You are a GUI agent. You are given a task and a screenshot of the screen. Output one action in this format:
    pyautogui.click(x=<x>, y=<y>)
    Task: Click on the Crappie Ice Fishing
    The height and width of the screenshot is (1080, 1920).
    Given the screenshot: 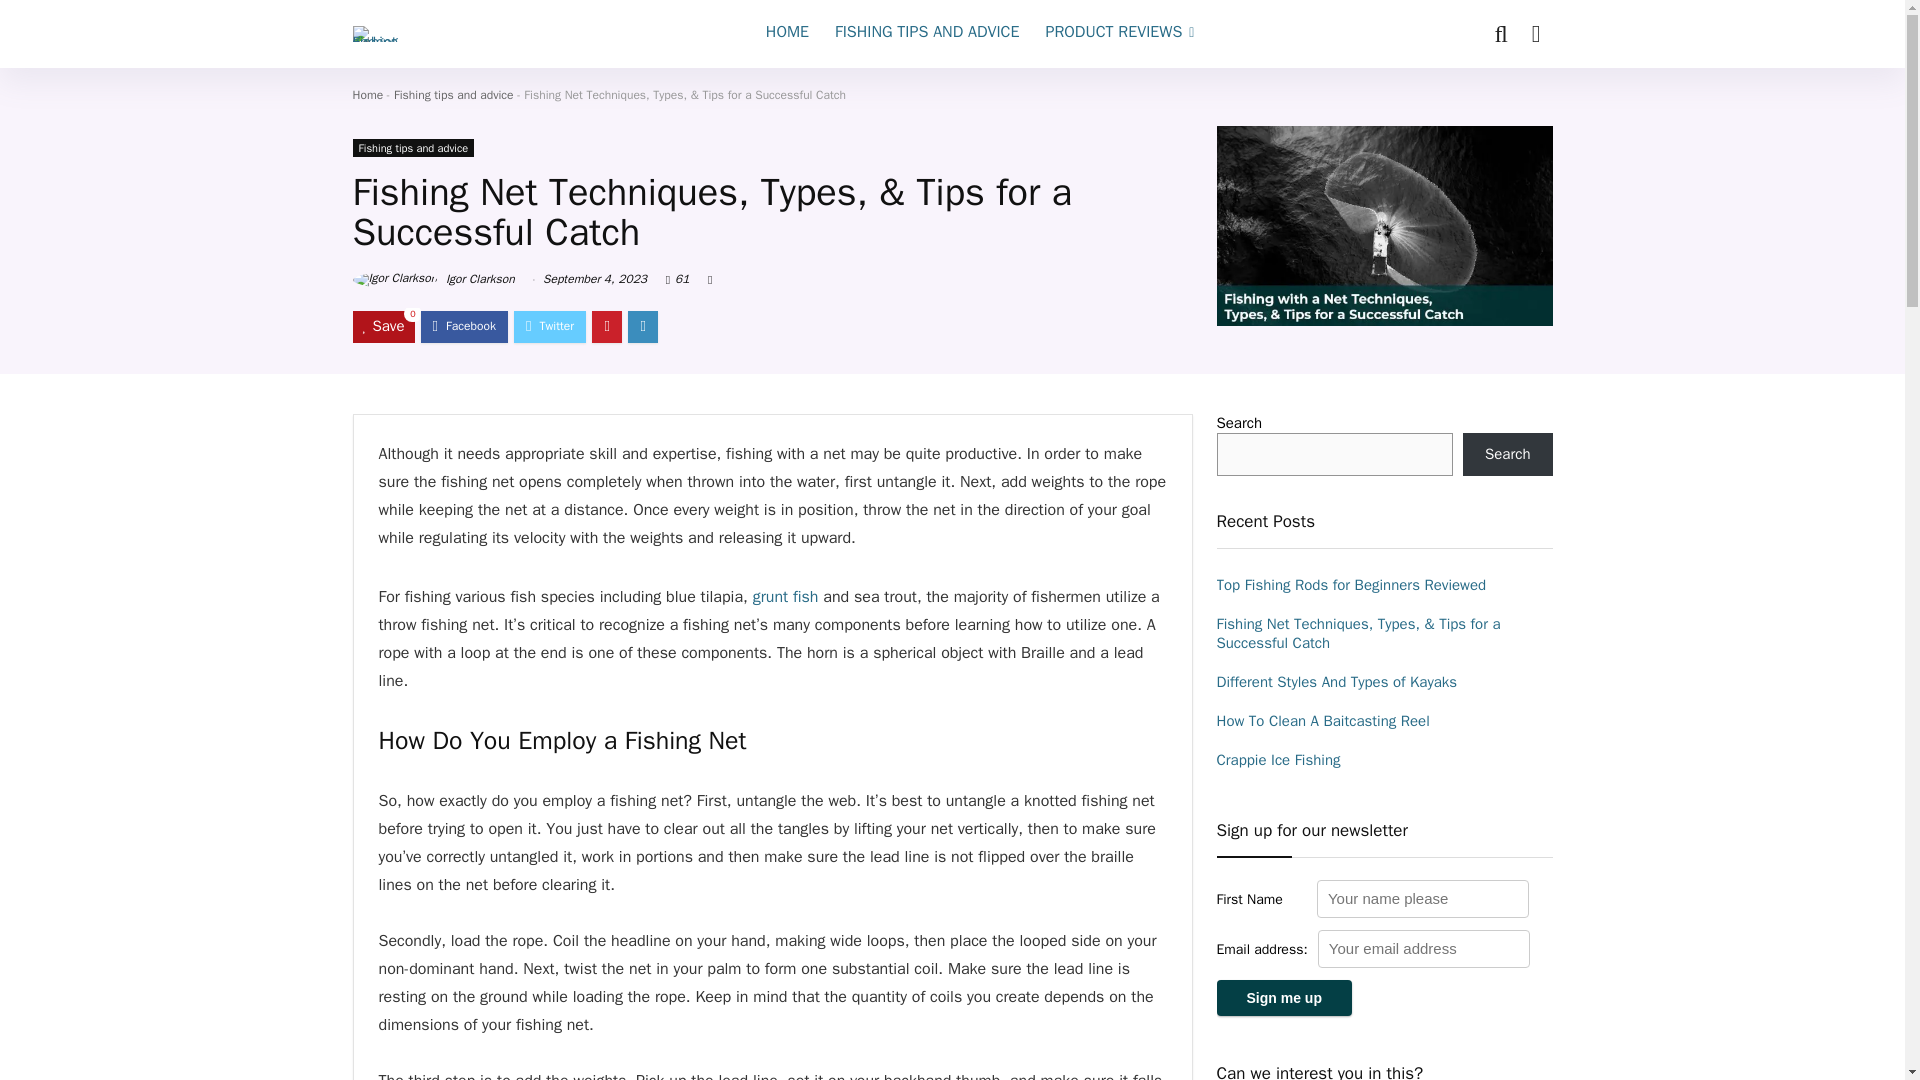 What is the action you would take?
    pyautogui.click(x=1278, y=759)
    